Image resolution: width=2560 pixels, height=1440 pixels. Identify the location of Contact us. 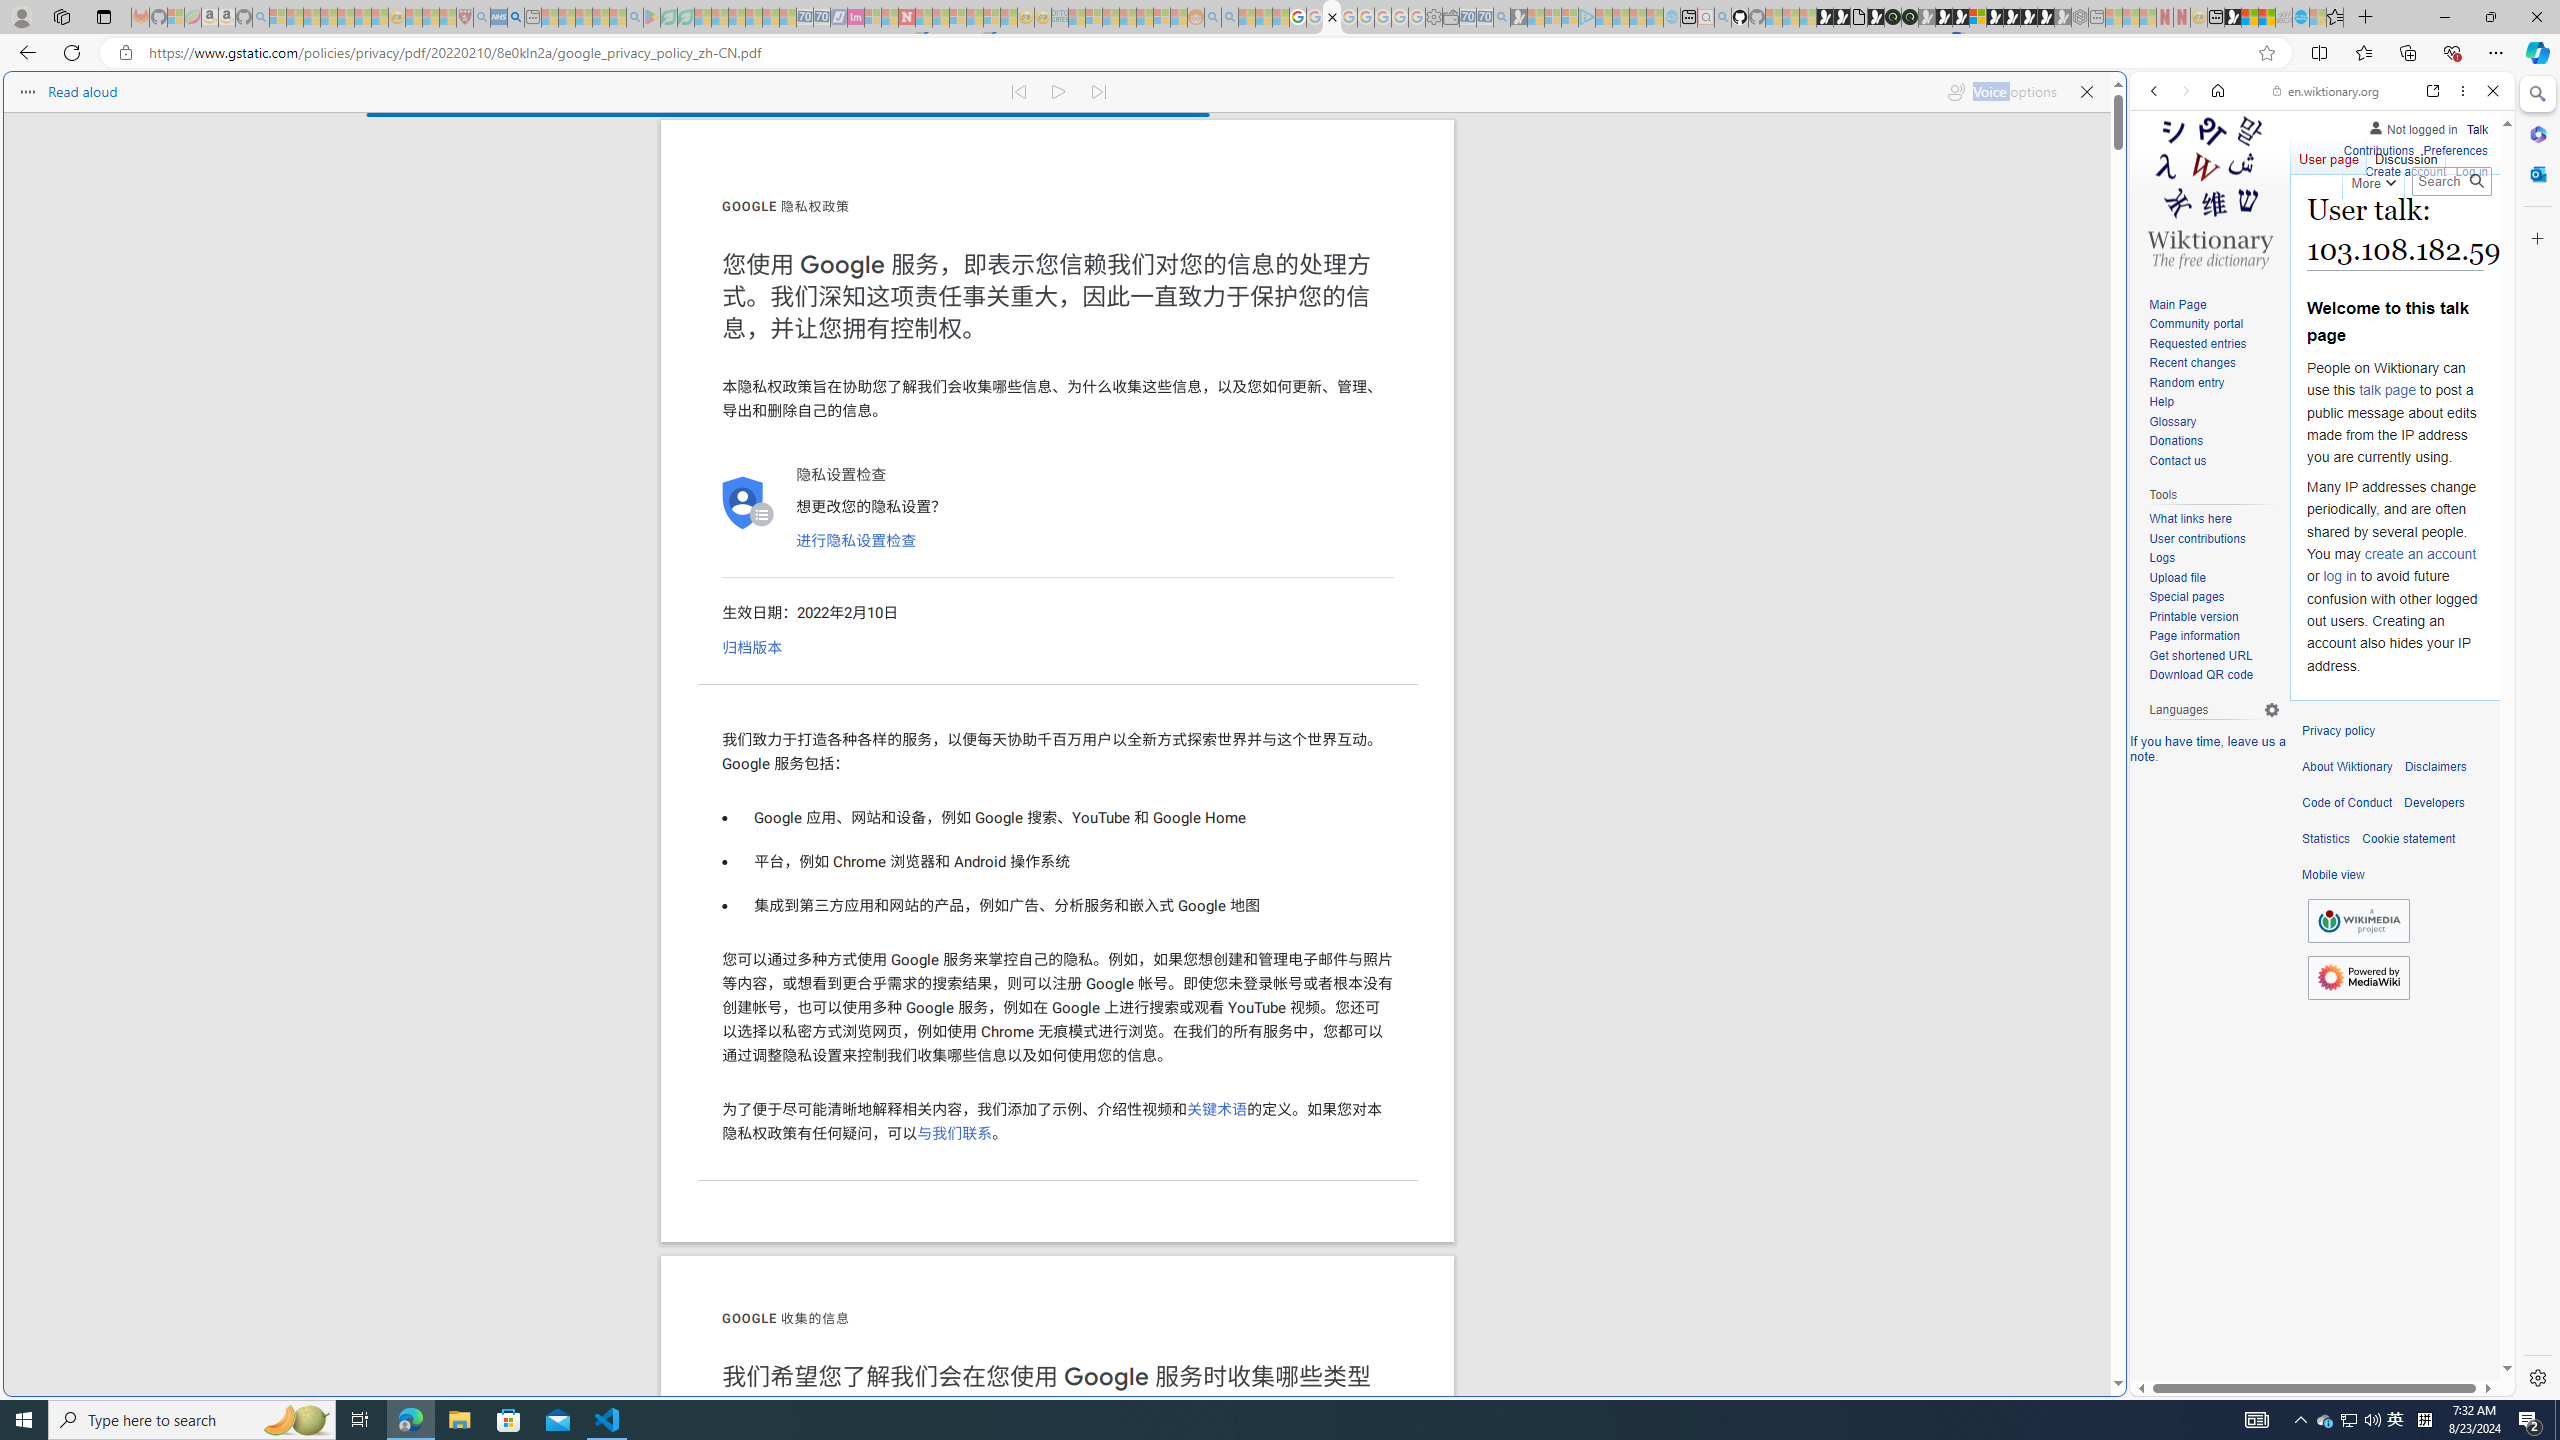
(2176, 460).